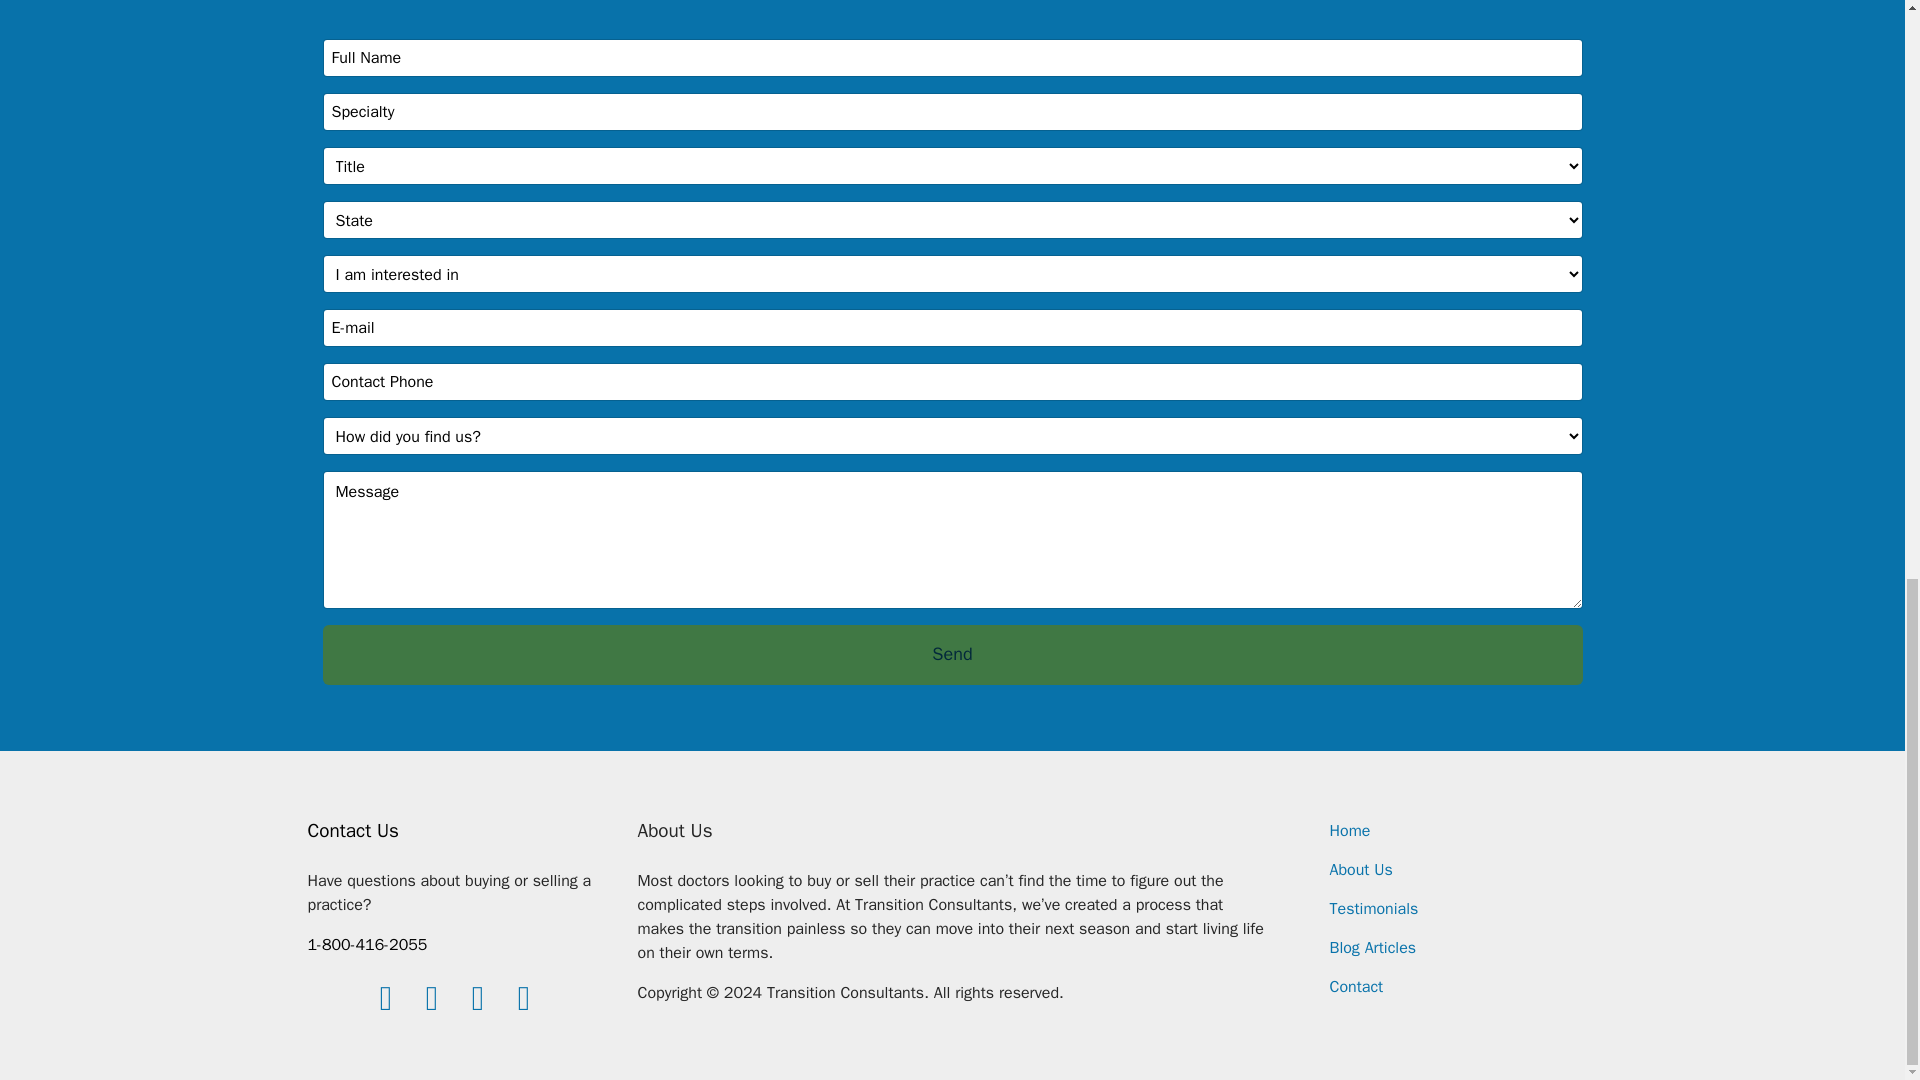 Image resolution: width=1920 pixels, height=1080 pixels. I want to click on Contact, so click(1357, 986).